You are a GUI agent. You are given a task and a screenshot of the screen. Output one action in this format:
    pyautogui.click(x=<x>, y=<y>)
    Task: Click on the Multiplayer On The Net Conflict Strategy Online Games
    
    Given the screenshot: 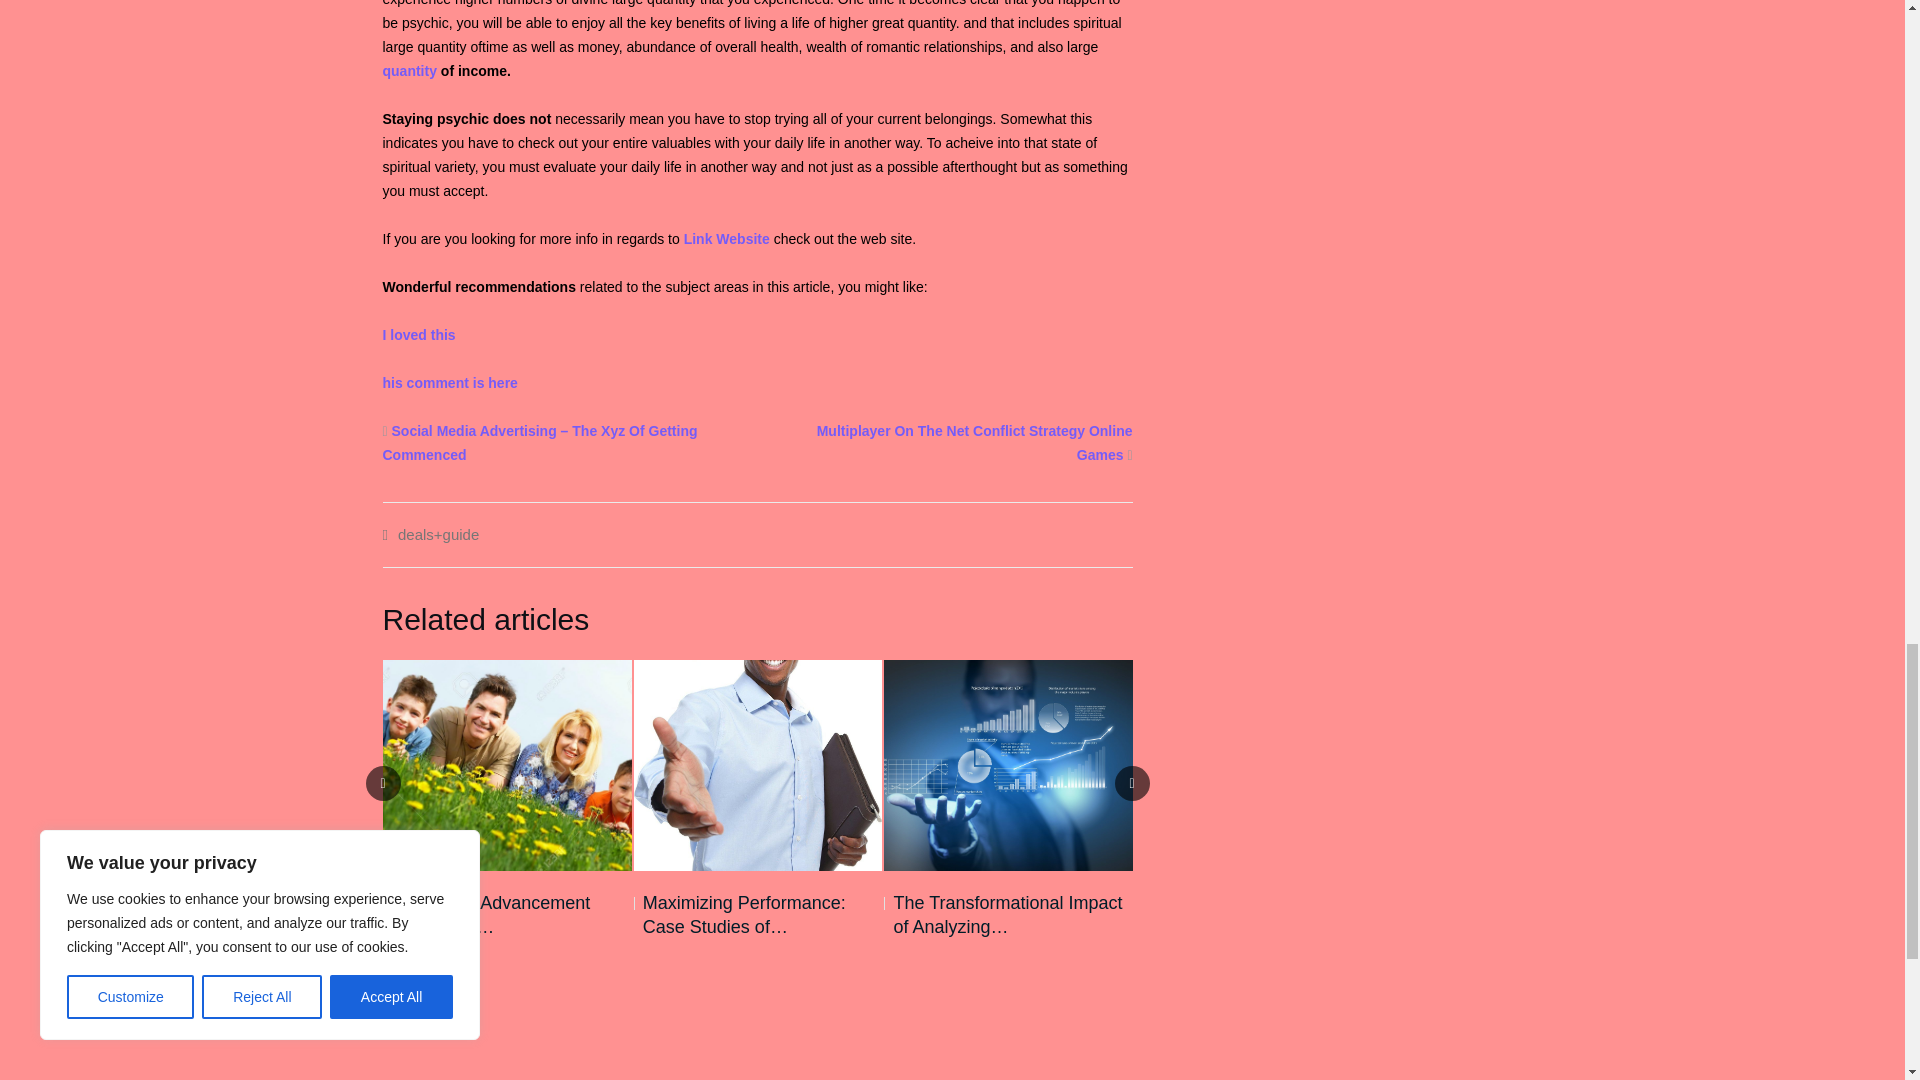 What is the action you would take?
    pyautogui.click(x=974, y=443)
    